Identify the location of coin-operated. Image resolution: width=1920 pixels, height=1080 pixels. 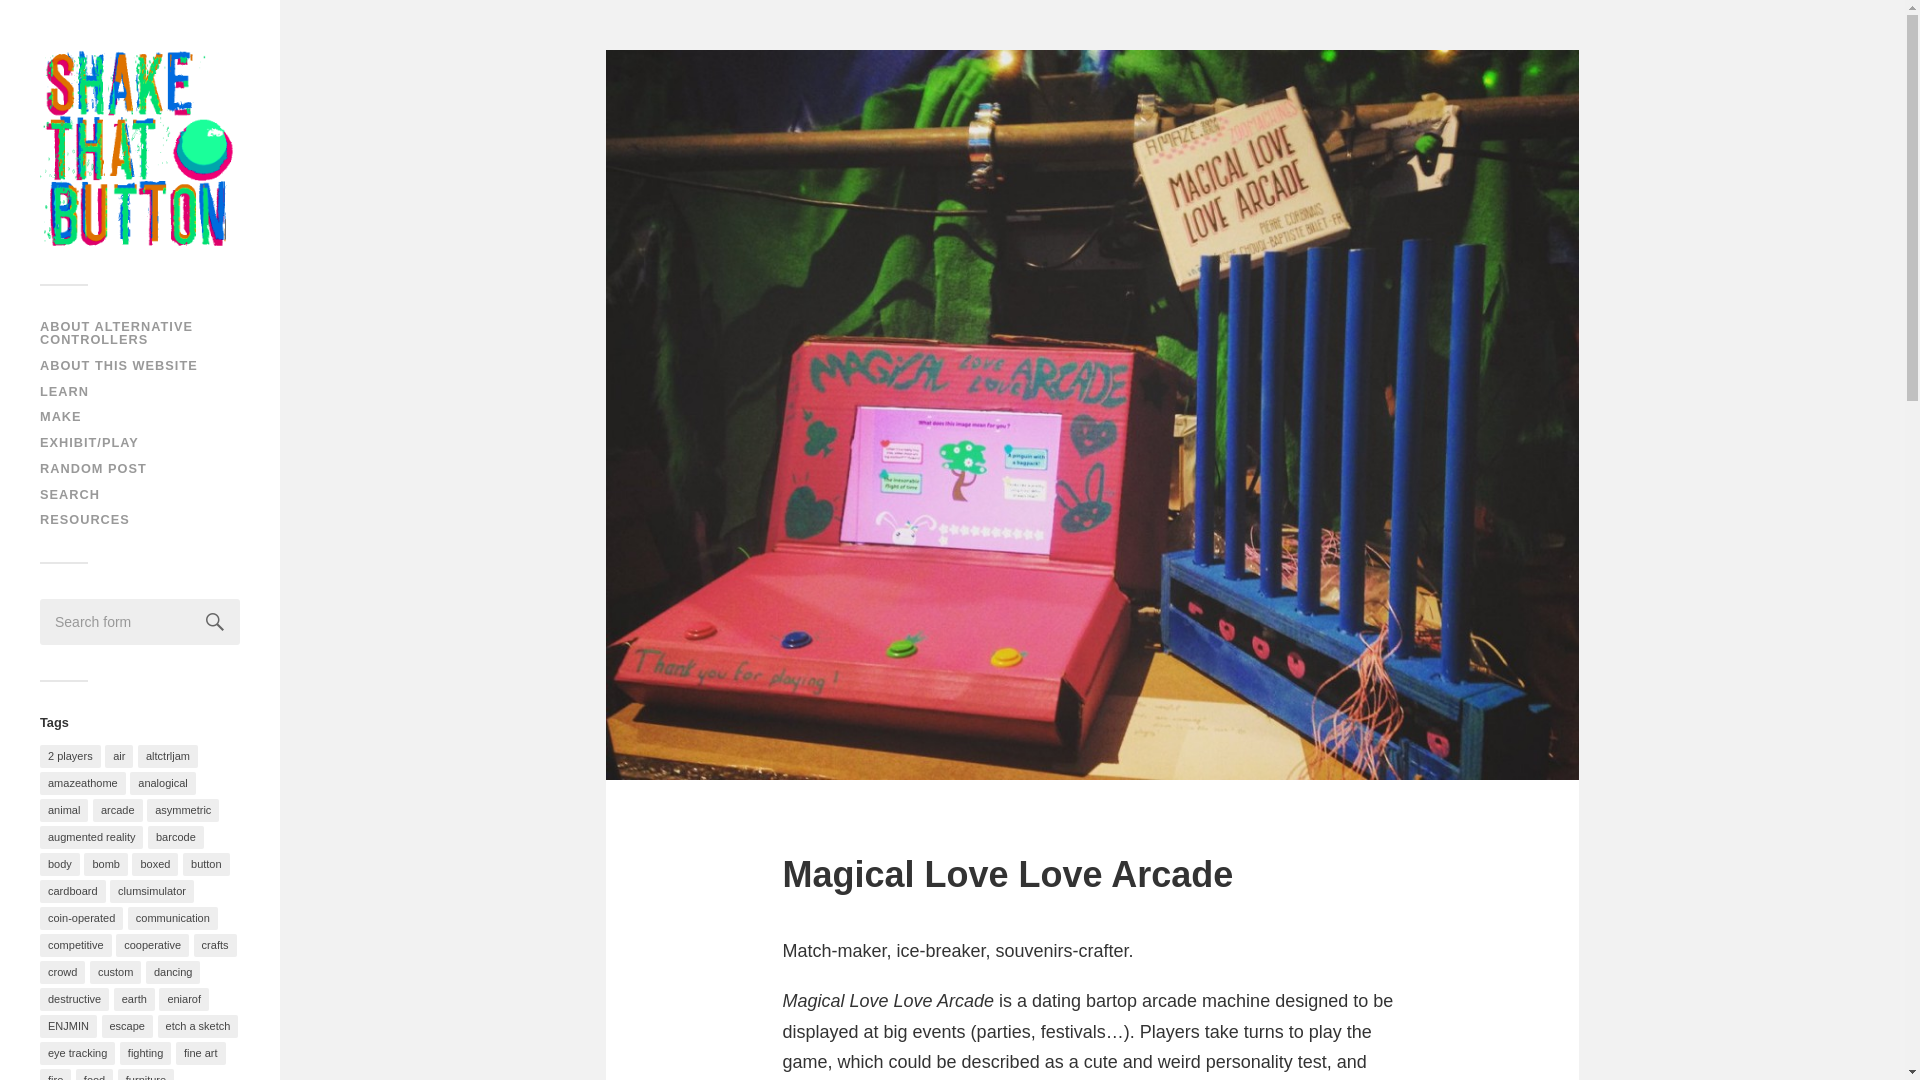
(81, 918).